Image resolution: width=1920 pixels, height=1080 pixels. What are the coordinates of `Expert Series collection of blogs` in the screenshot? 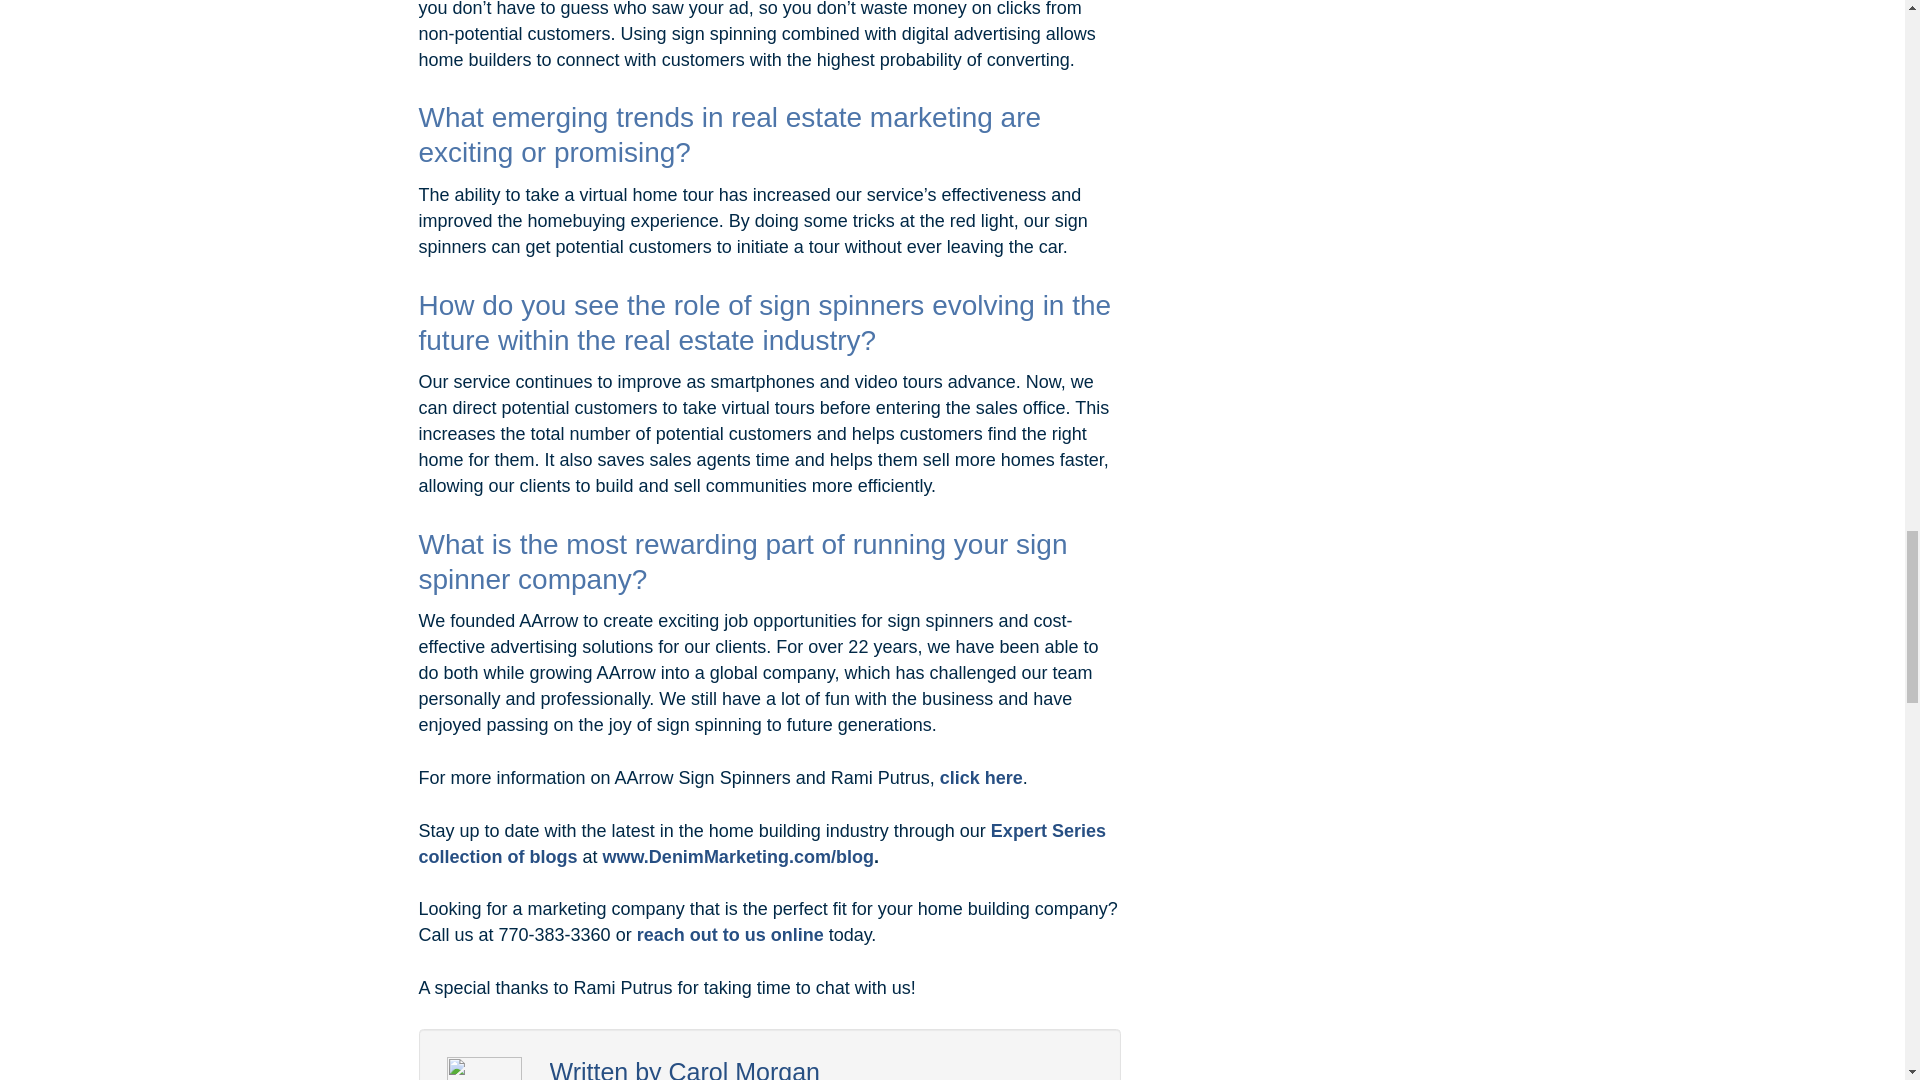 It's located at (762, 844).